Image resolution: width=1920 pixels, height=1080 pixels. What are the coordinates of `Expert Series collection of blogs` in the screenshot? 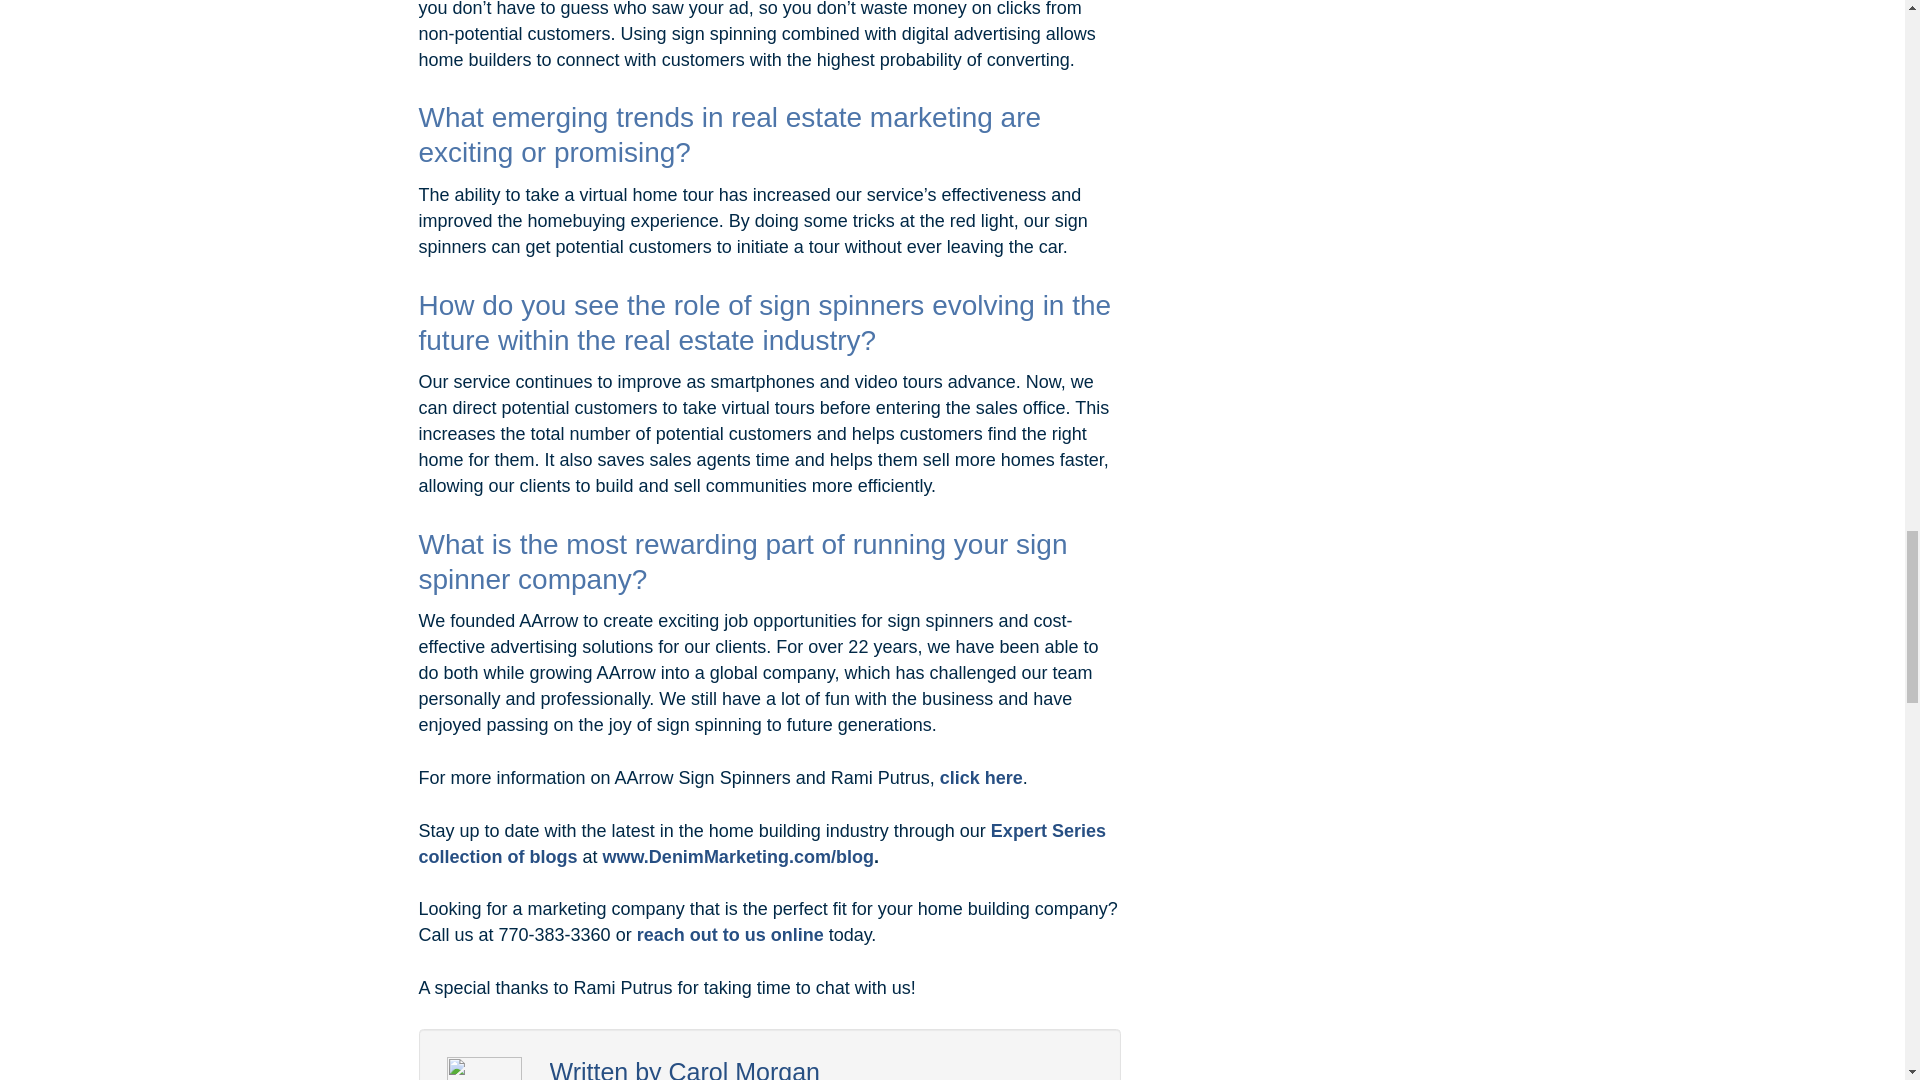 It's located at (762, 844).